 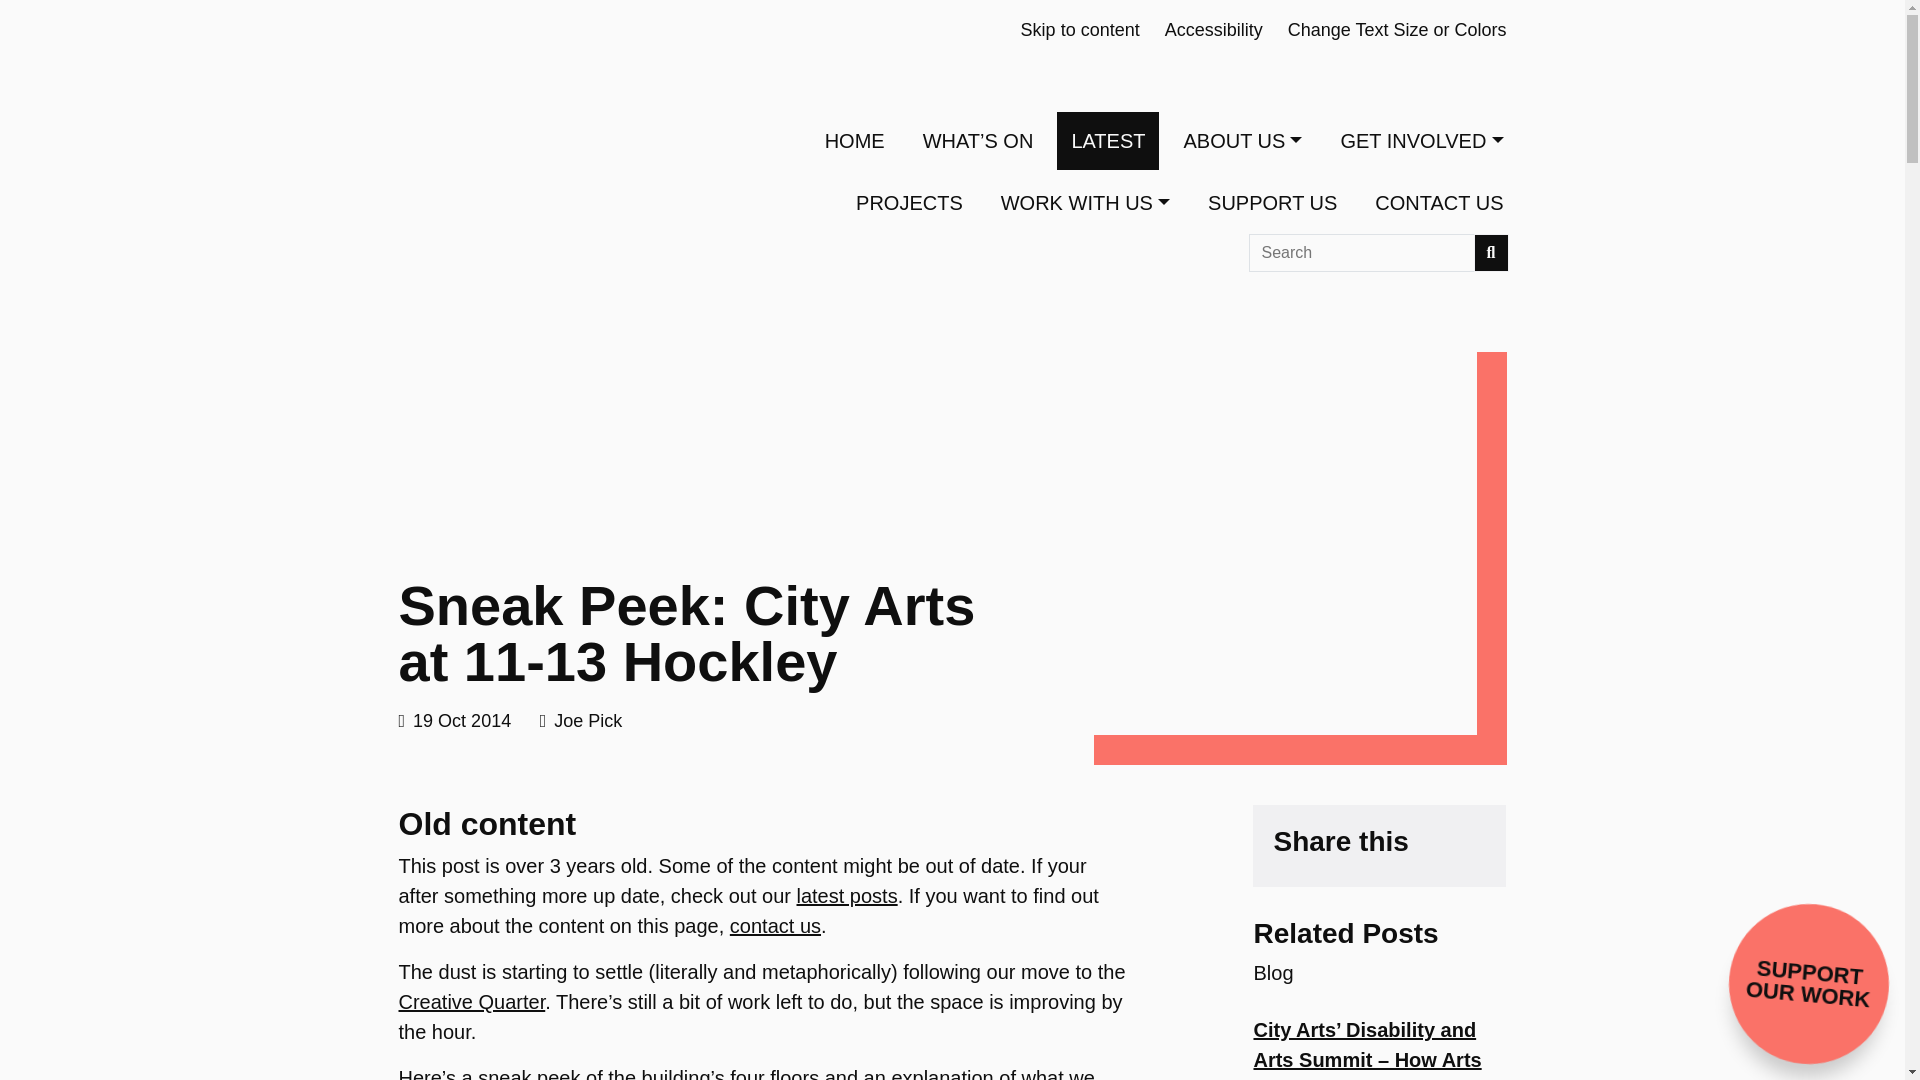 I want to click on contact us, so click(x=775, y=926).